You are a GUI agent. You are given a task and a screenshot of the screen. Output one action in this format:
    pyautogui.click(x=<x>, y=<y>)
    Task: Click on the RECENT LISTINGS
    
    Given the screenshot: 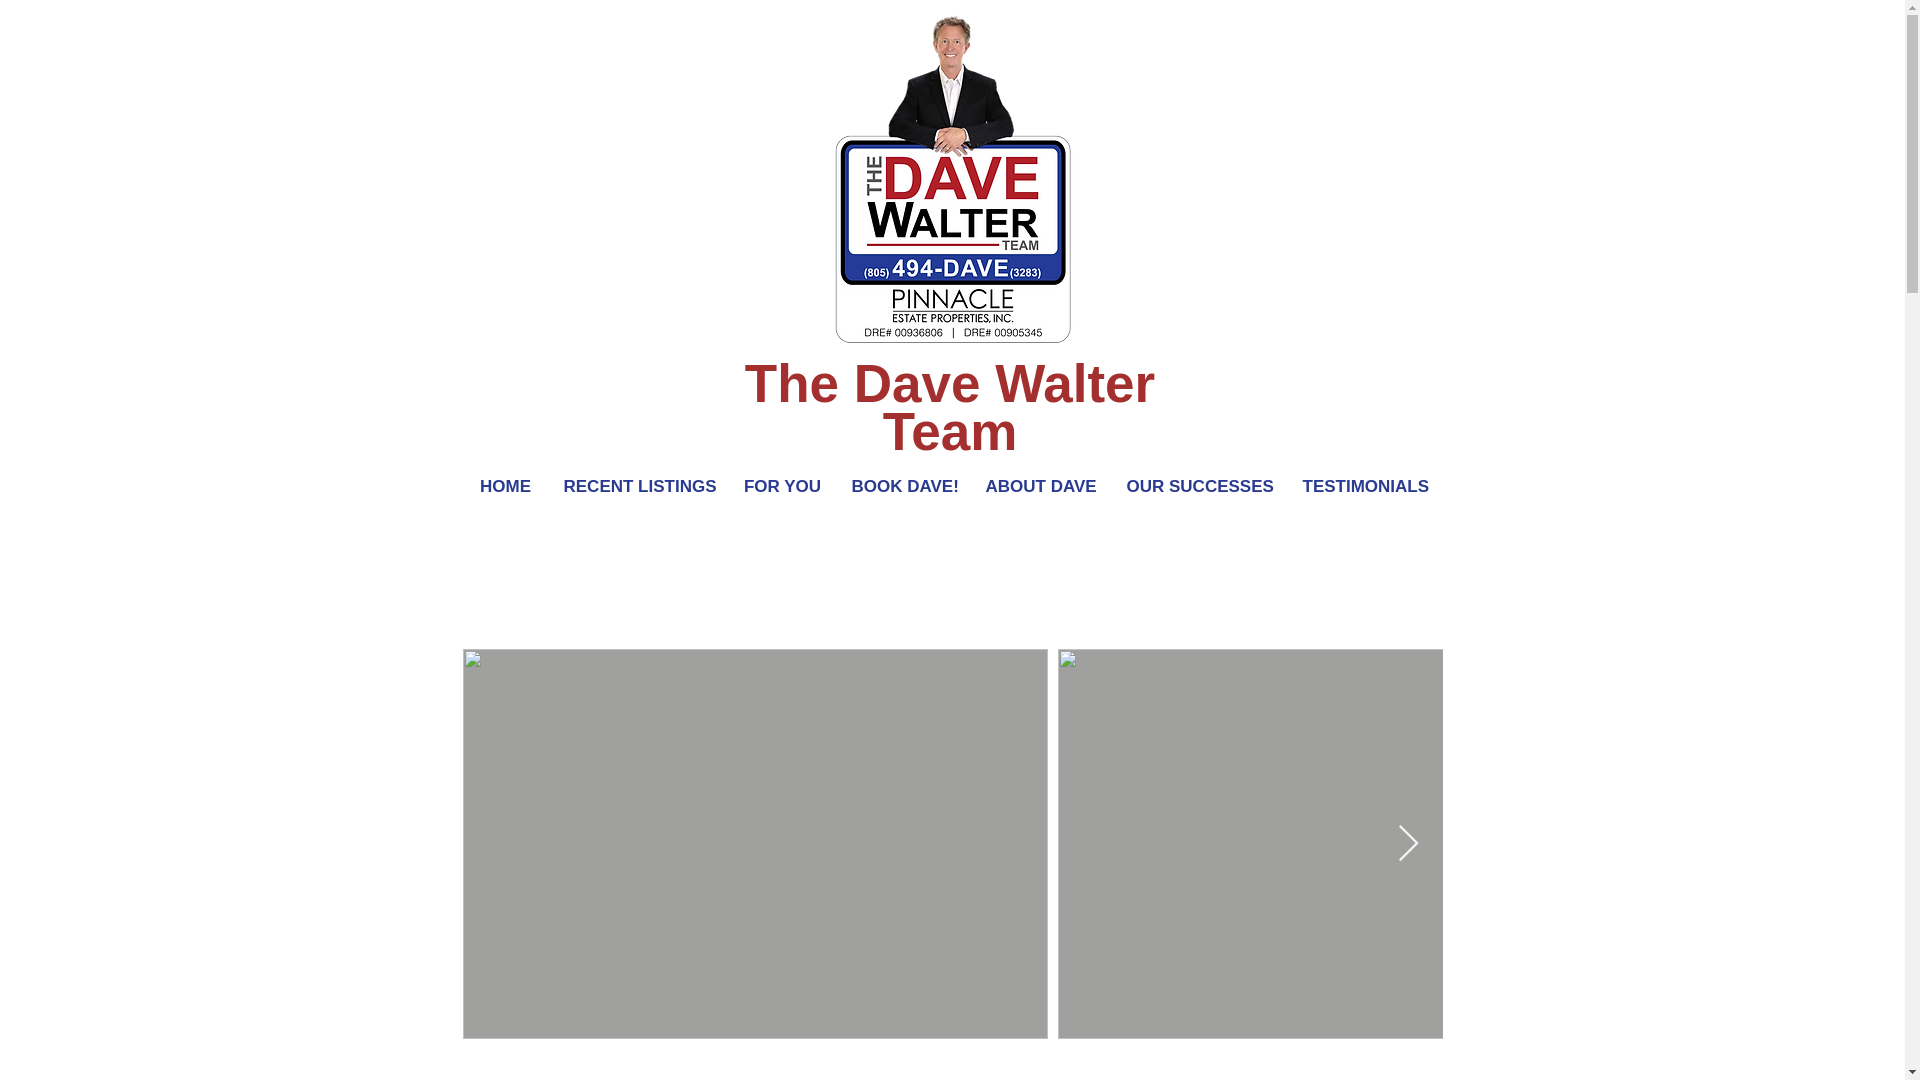 What is the action you would take?
    pyautogui.click(x=637, y=486)
    